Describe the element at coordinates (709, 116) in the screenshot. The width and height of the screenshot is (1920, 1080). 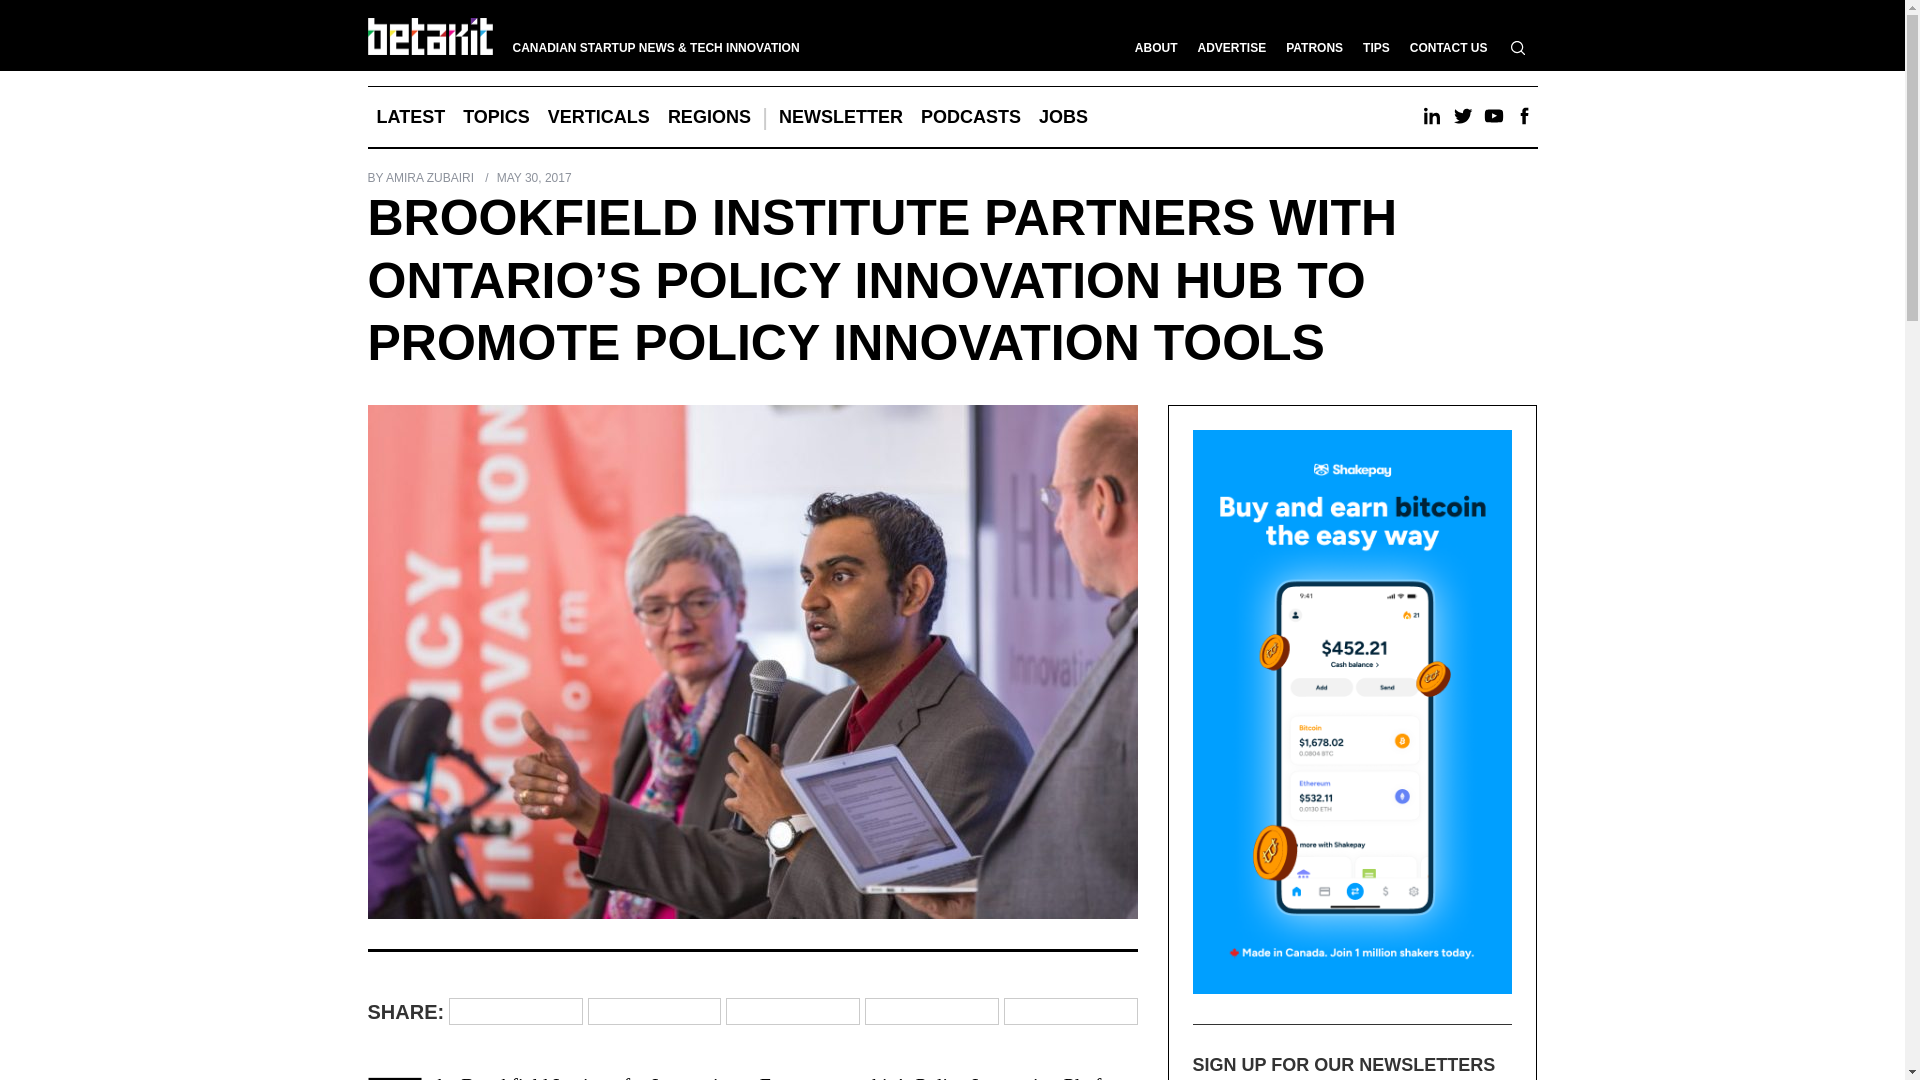
I see `REGIONS` at that location.